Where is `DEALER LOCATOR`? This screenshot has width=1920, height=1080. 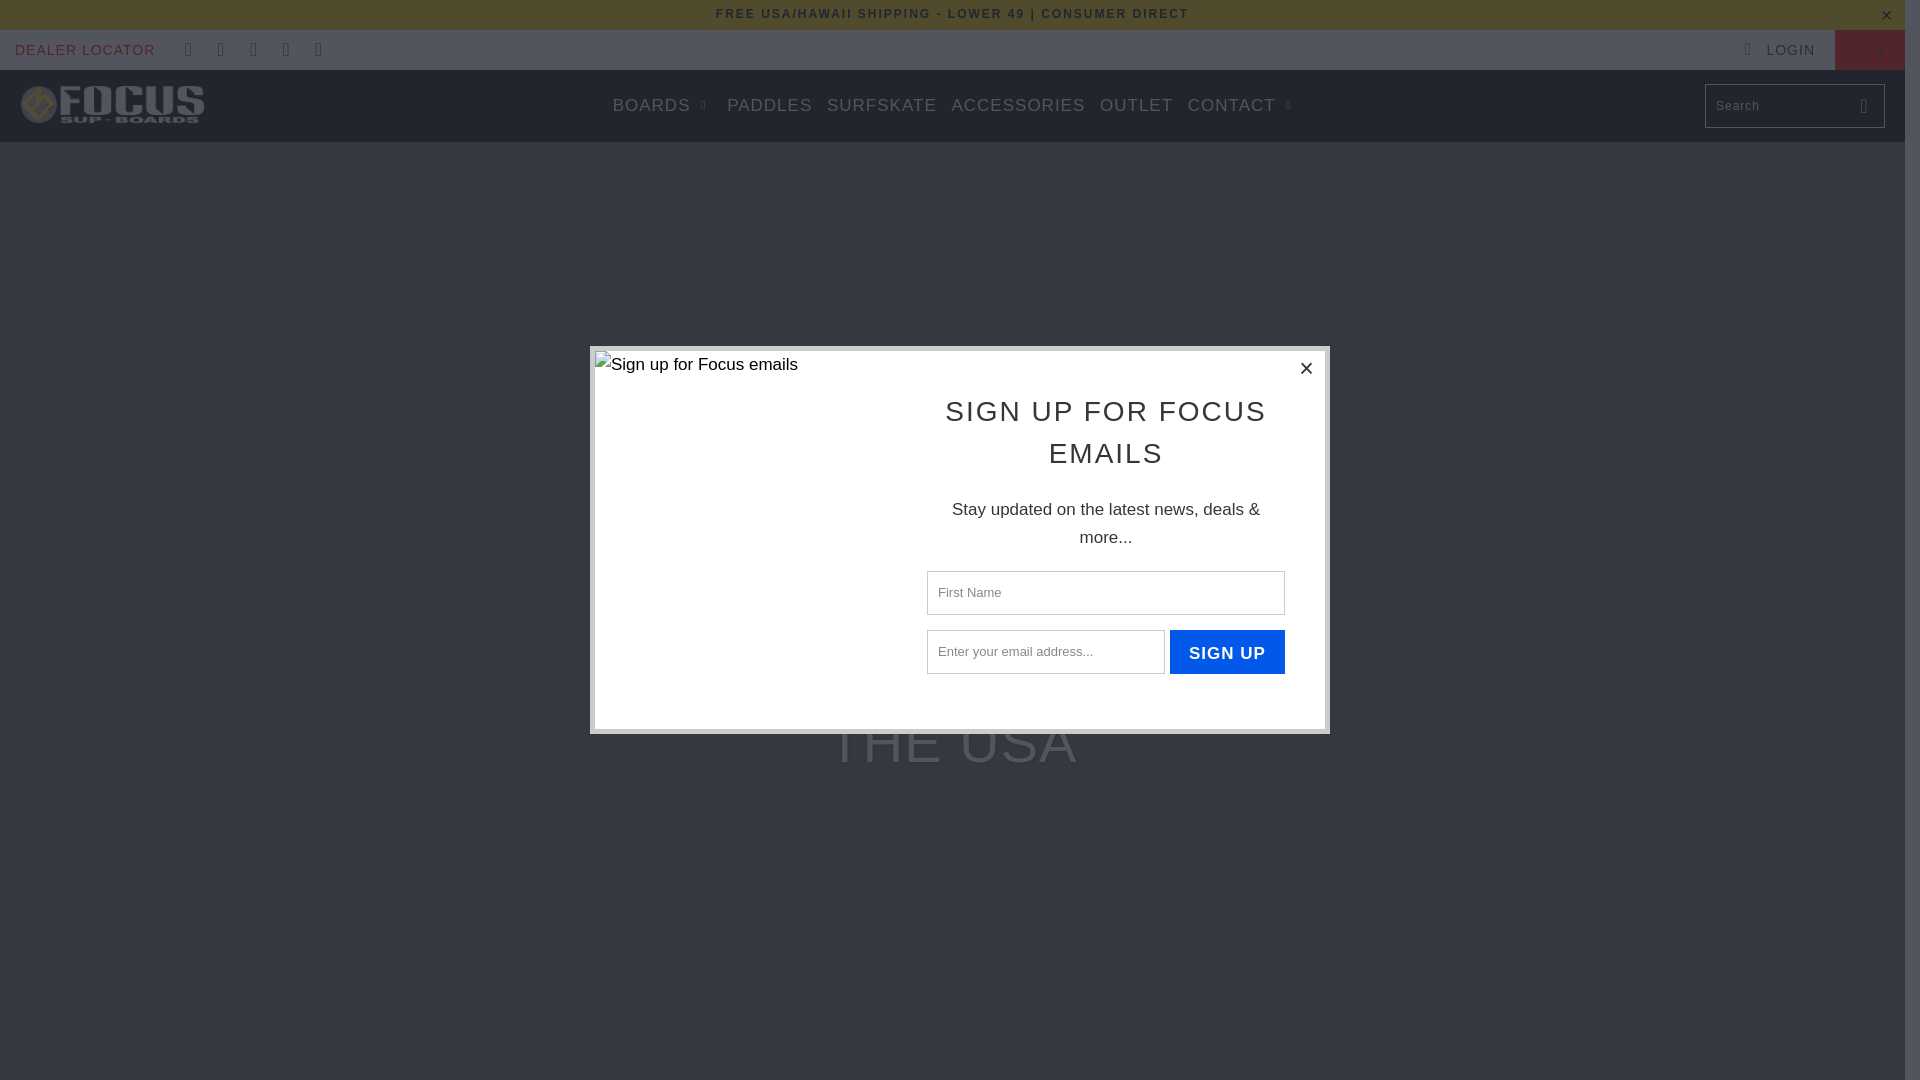 DEALER LOCATOR is located at coordinates (84, 50).